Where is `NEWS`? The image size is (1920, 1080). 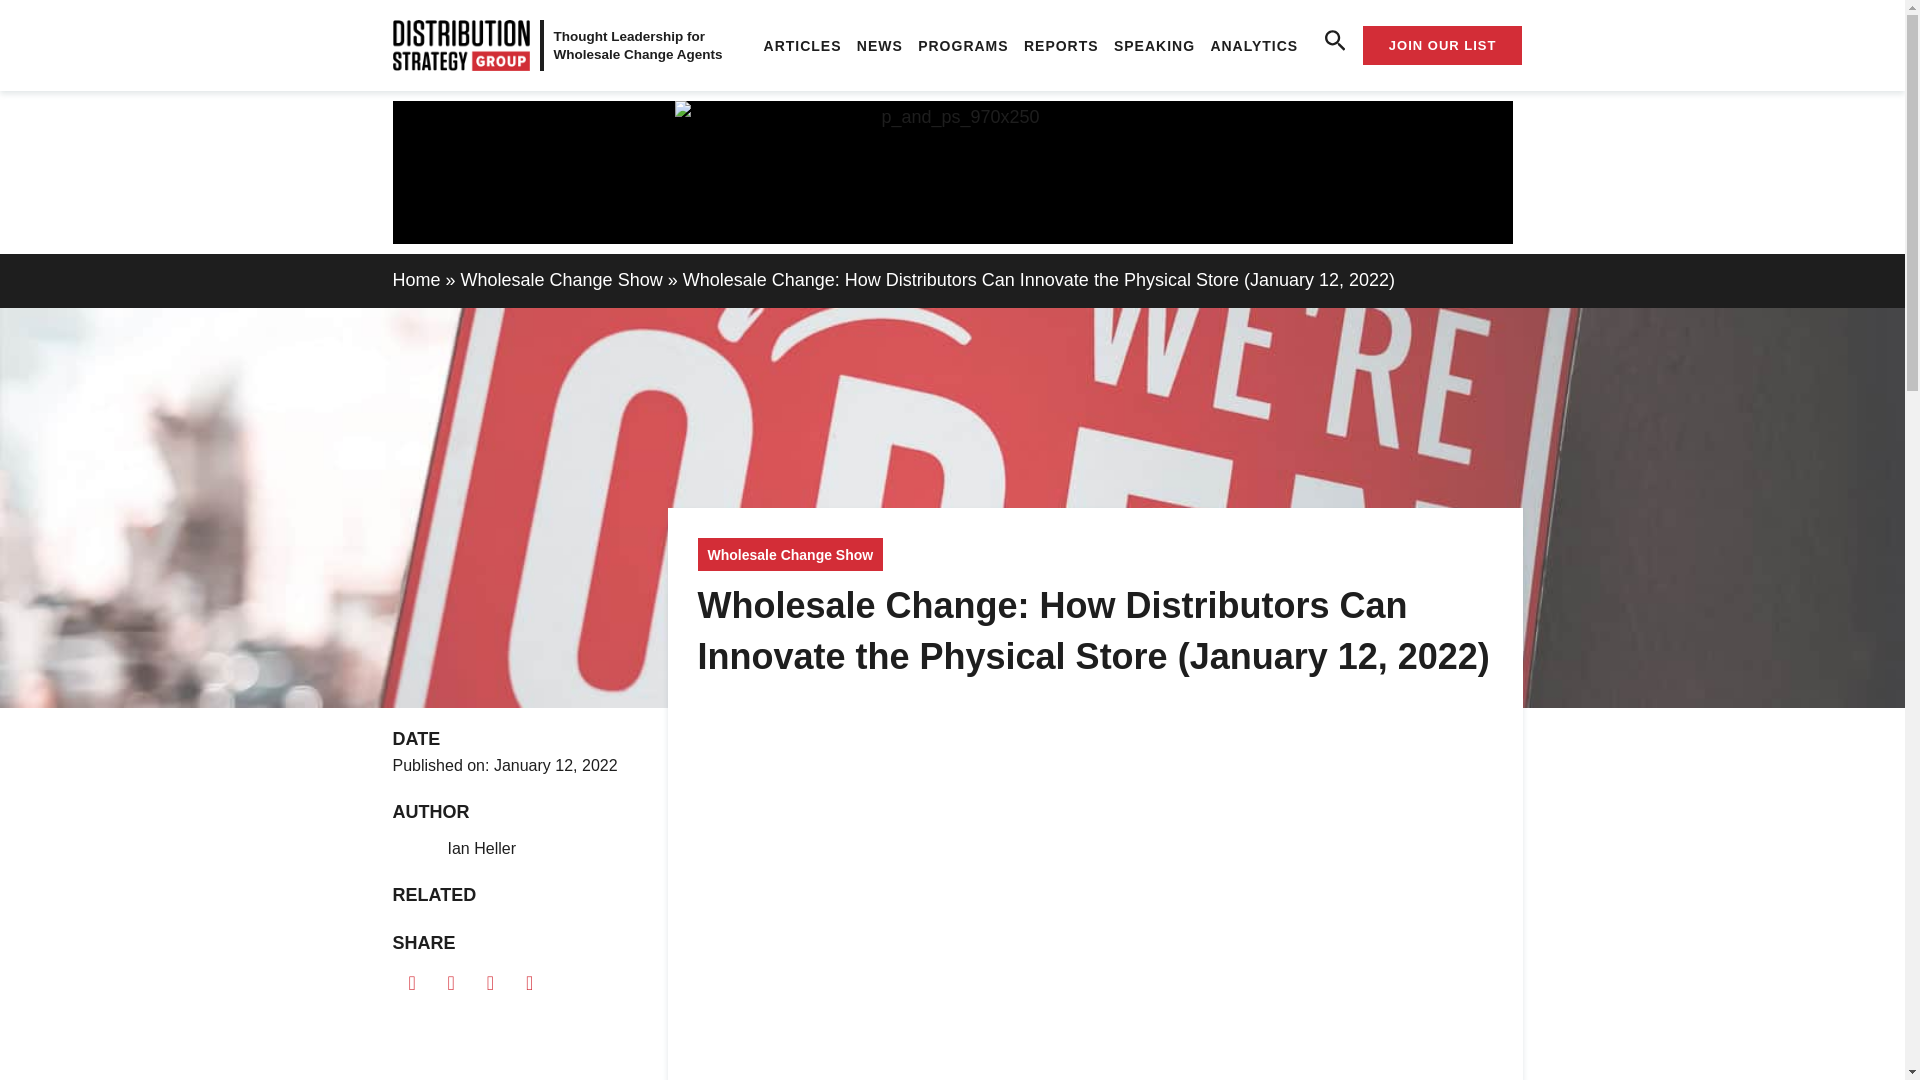 NEWS is located at coordinates (879, 46).